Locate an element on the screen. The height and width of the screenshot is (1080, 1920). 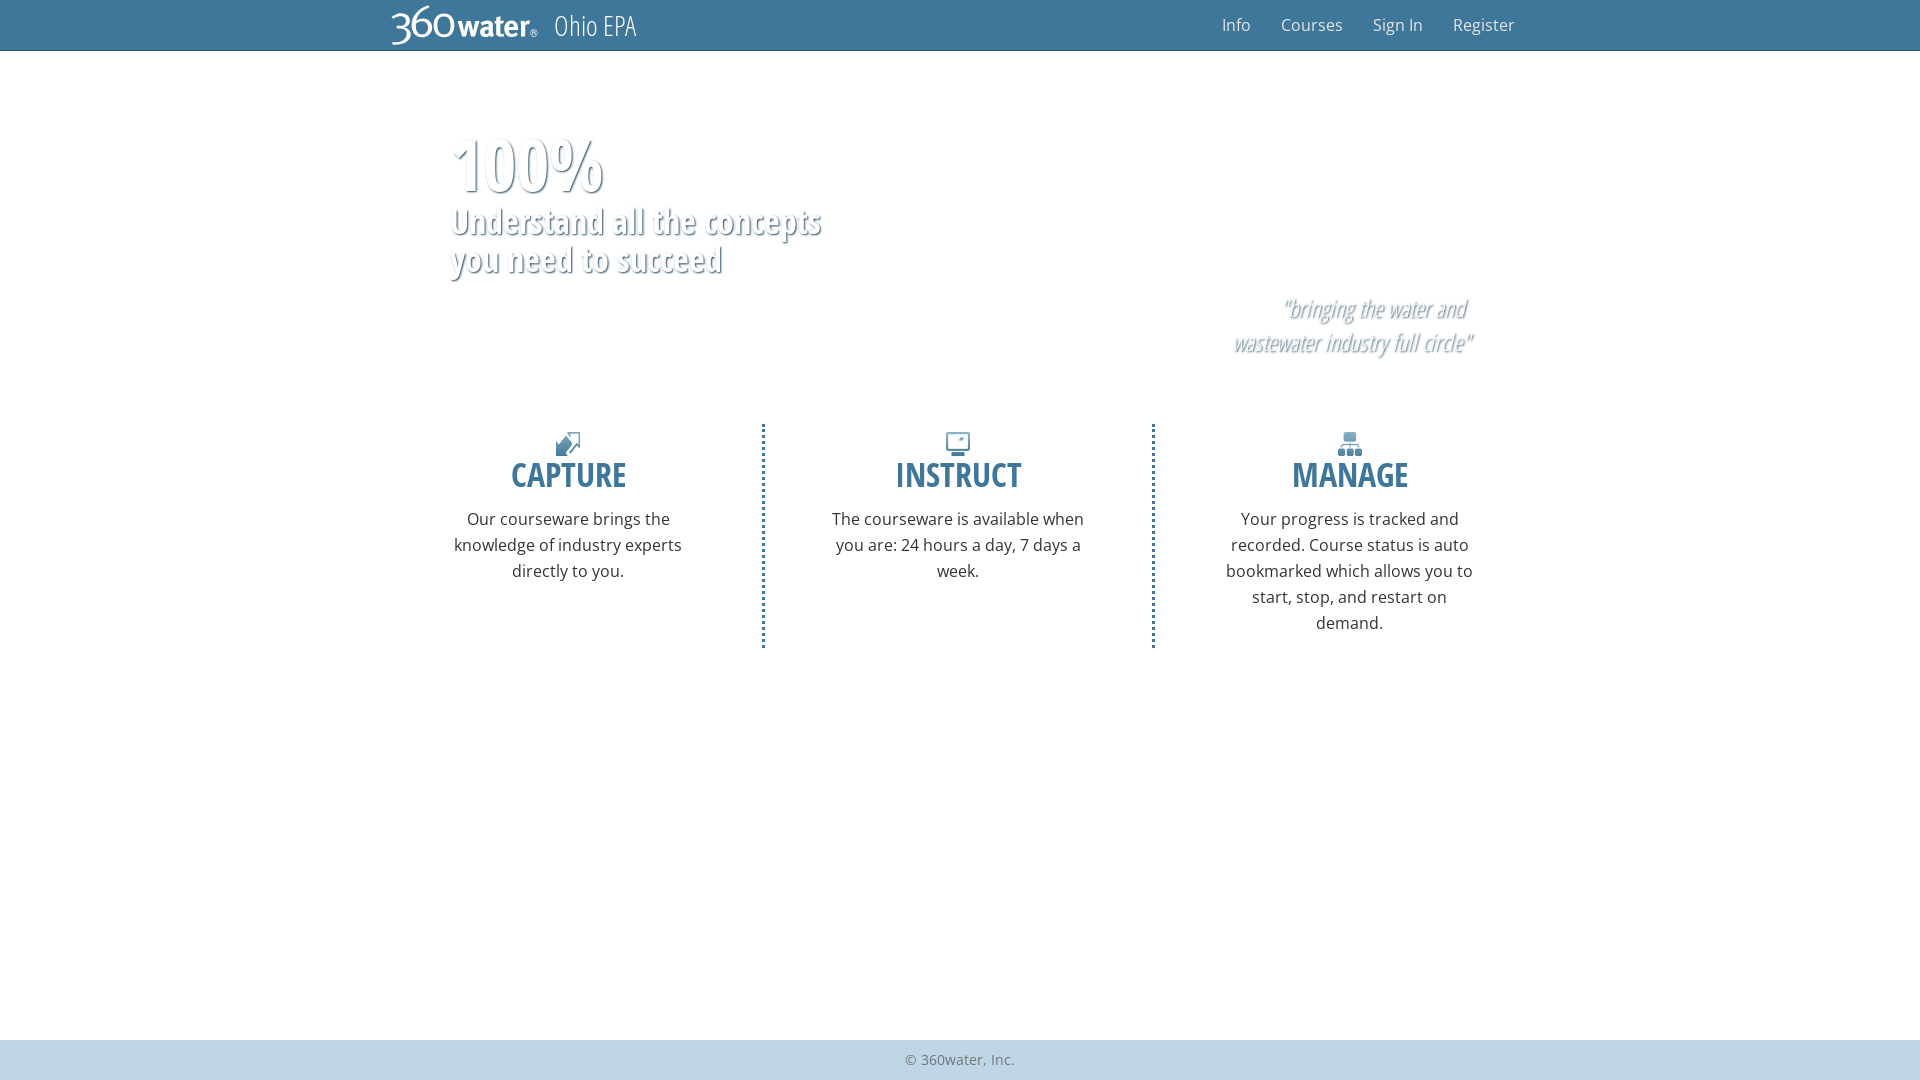
Sign In is located at coordinates (1398, 25).